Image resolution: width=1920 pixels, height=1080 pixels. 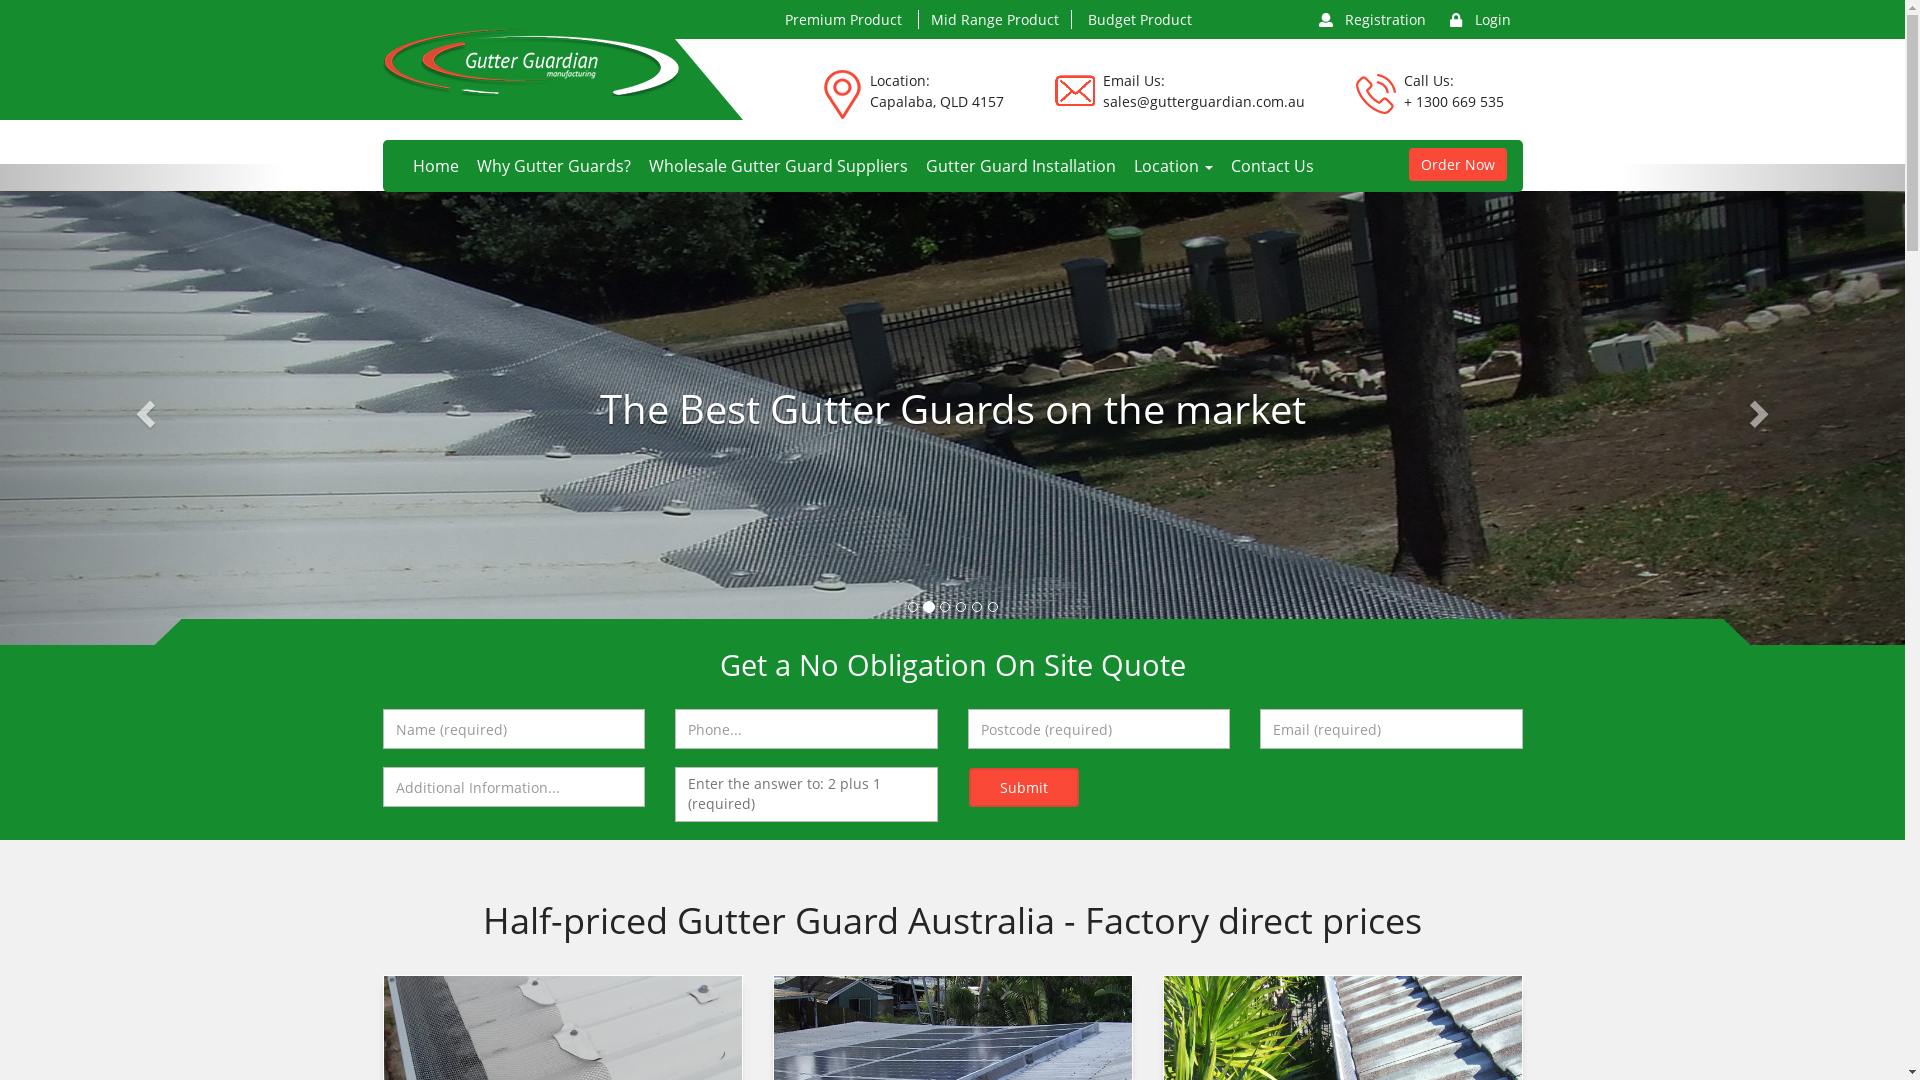 What do you see at coordinates (1023, 788) in the screenshot?
I see `Submit` at bounding box center [1023, 788].